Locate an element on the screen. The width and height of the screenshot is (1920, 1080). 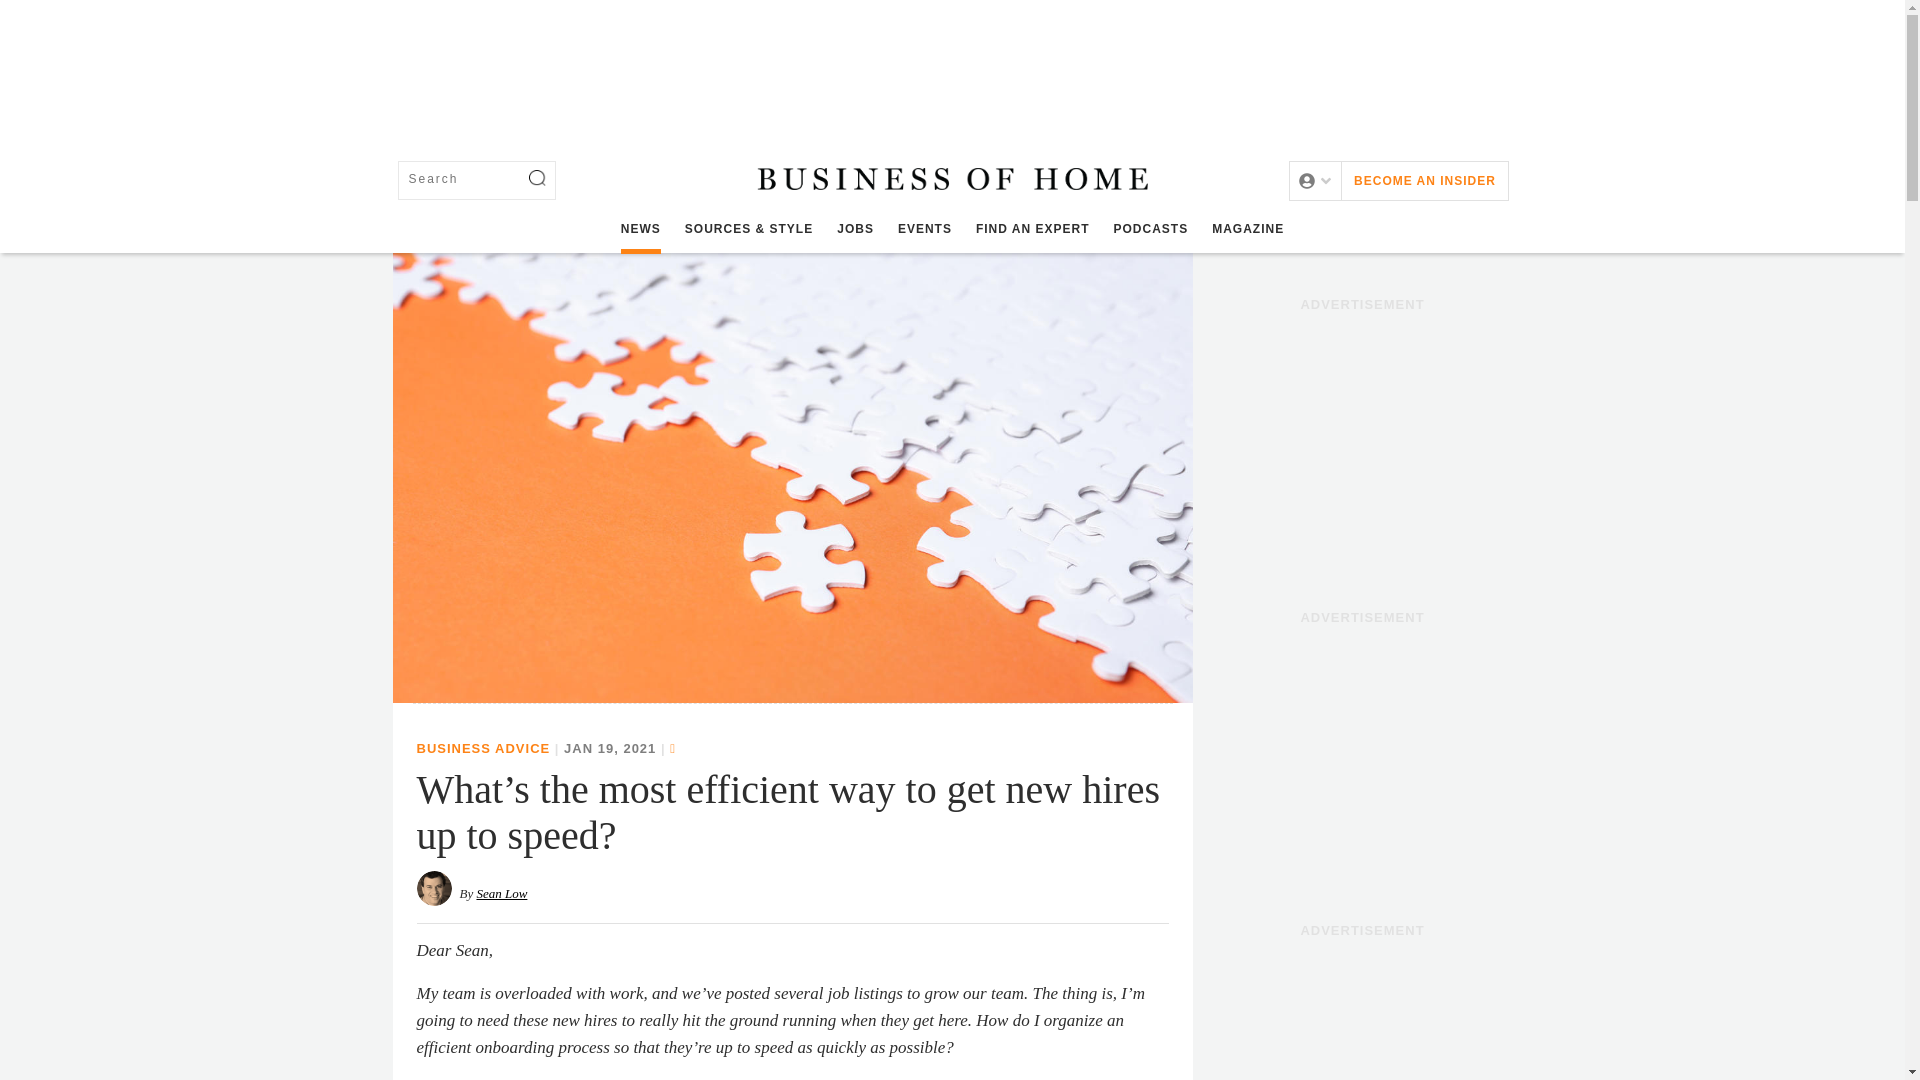
3rd party ad content is located at coordinates (1362, 1014).